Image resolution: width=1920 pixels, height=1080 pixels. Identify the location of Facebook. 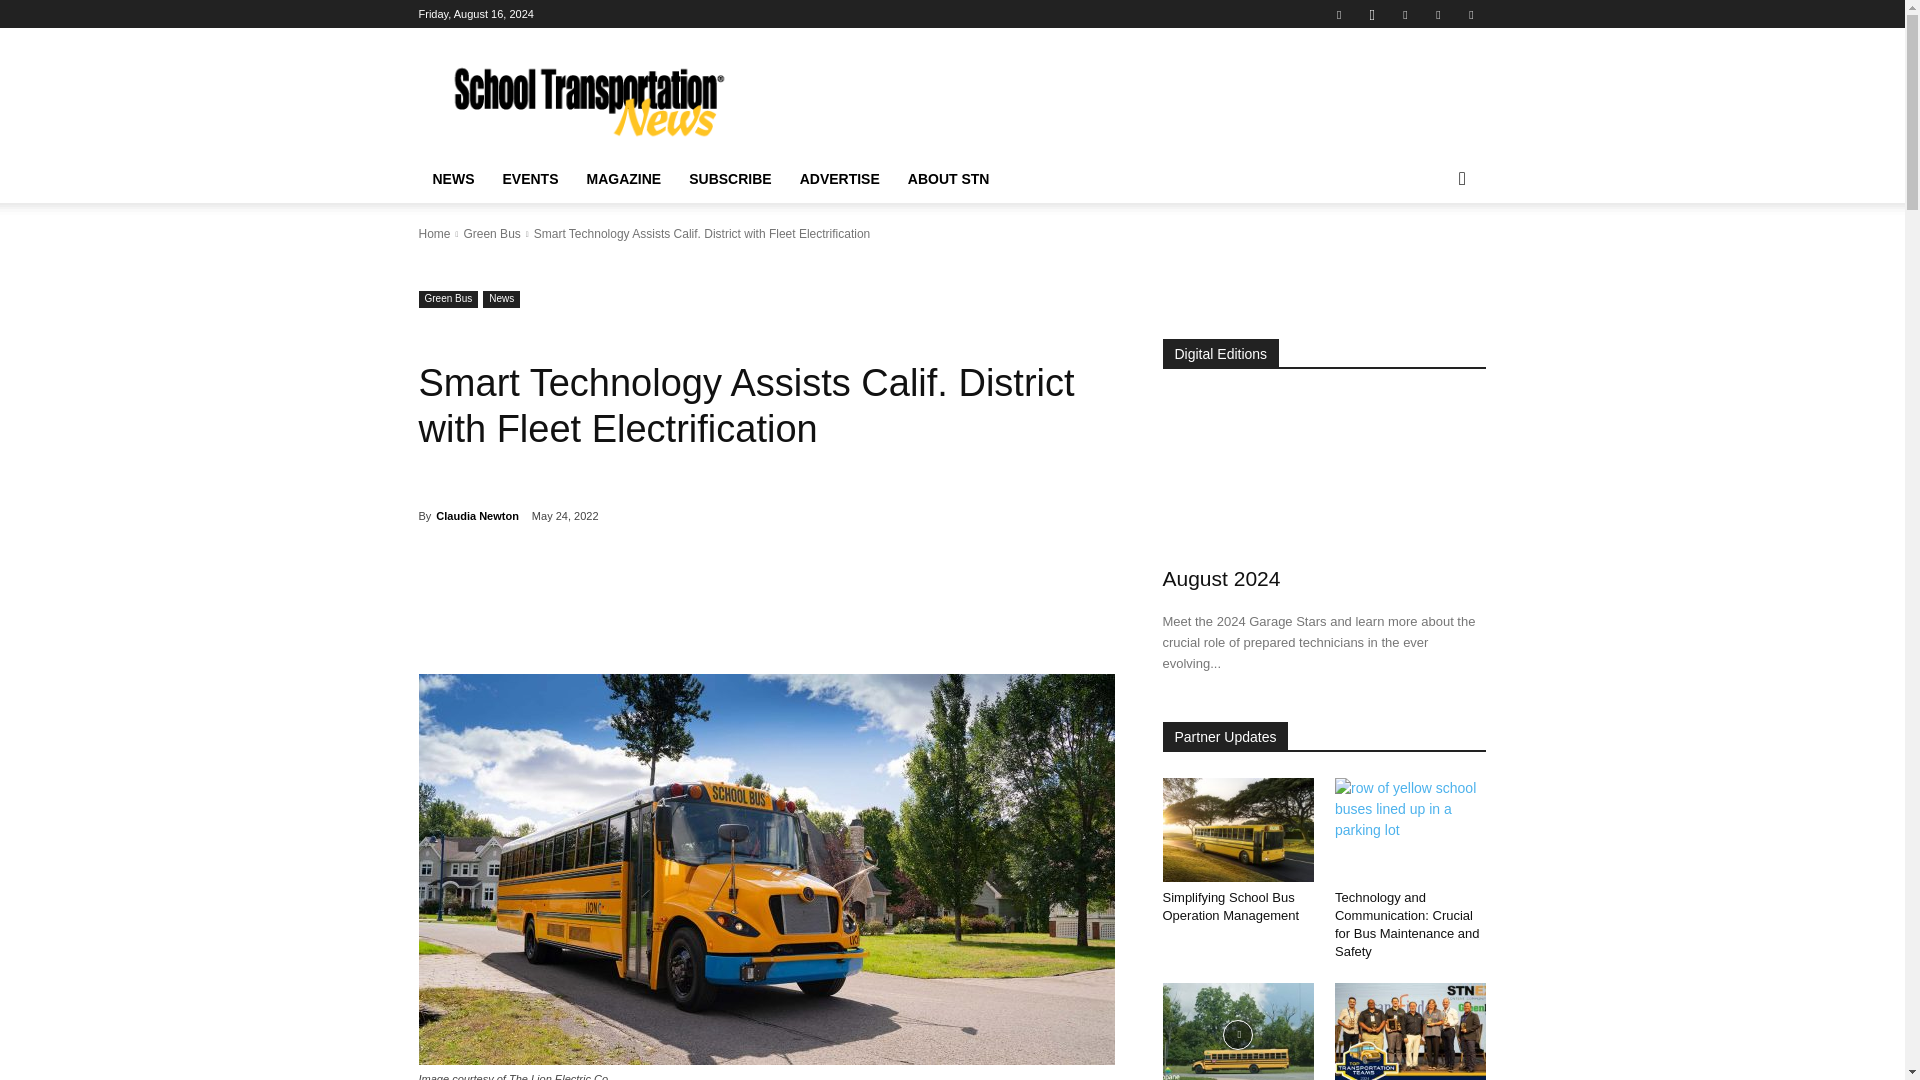
(1338, 14).